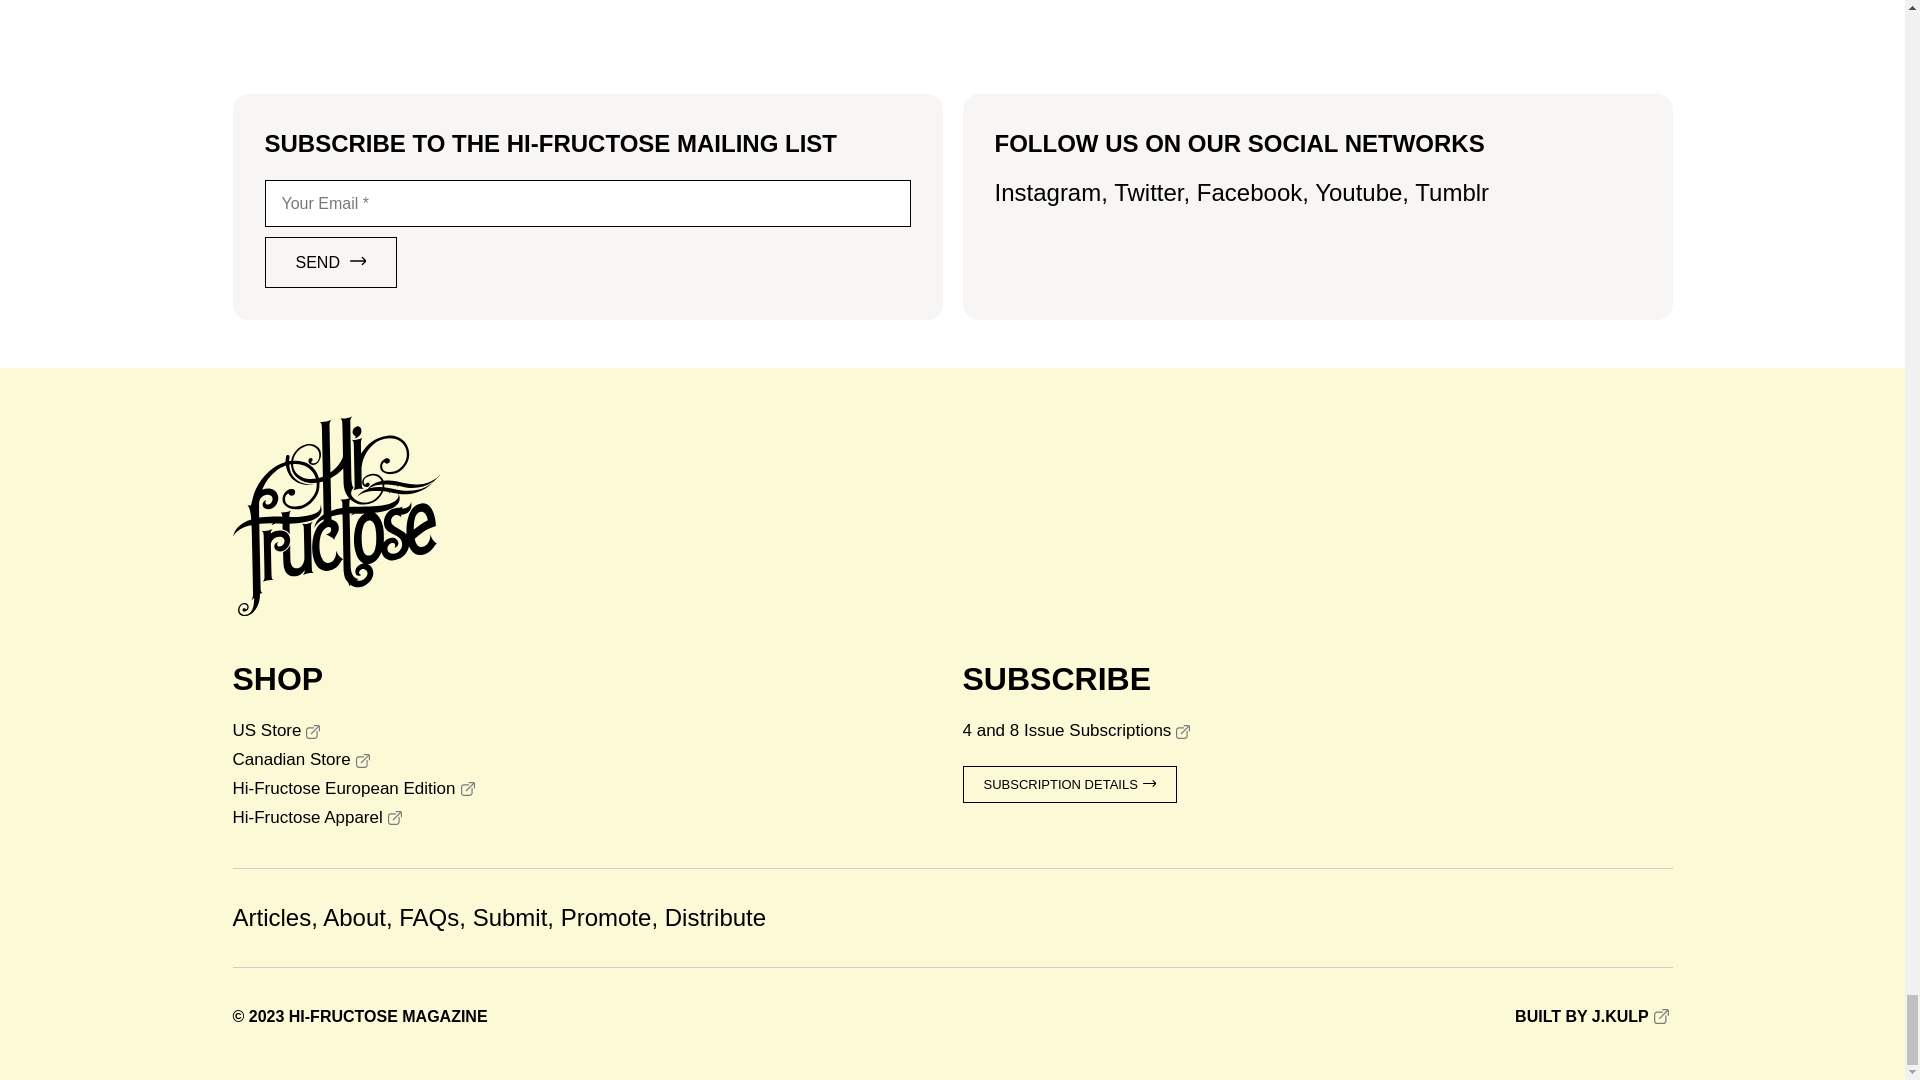 This screenshot has width=1920, height=1080. What do you see at coordinates (330, 262) in the screenshot?
I see `SEND` at bounding box center [330, 262].